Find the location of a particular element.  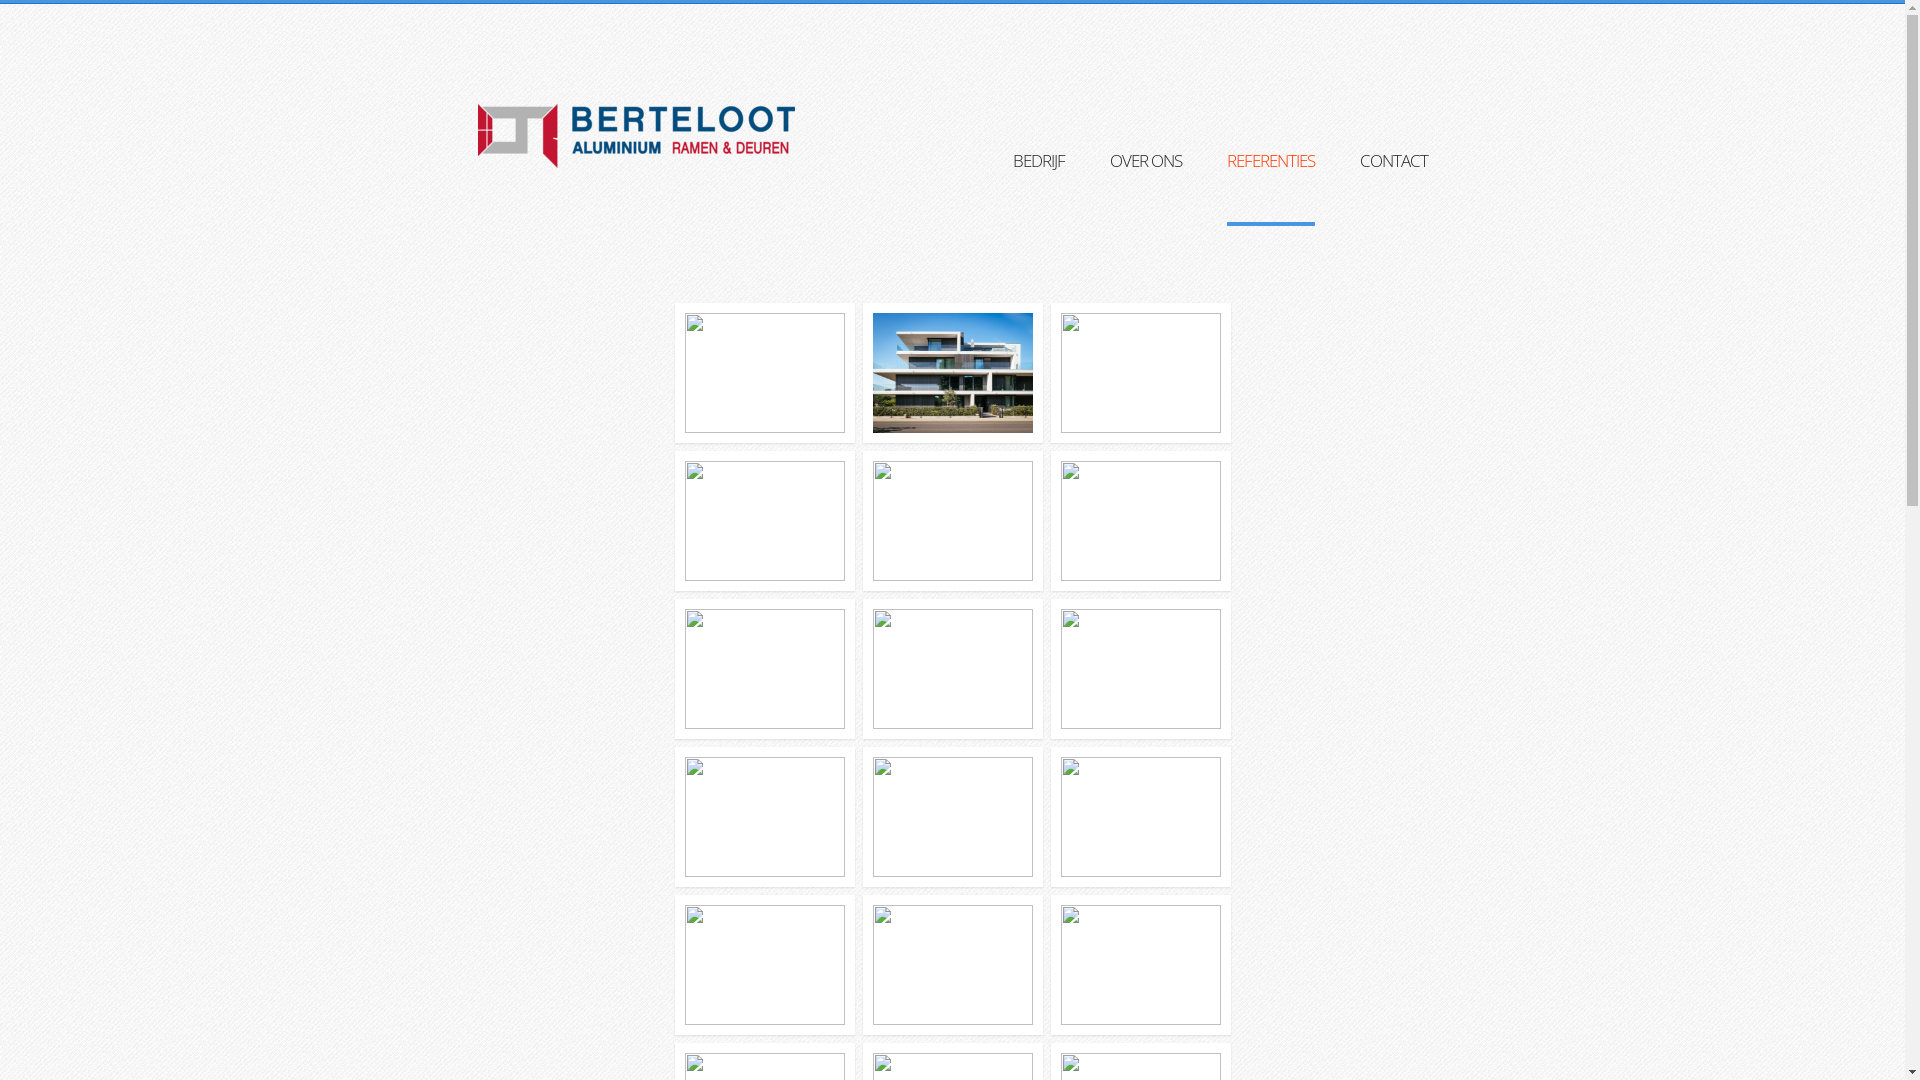

OVER ONS is located at coordinates (1146, 186).